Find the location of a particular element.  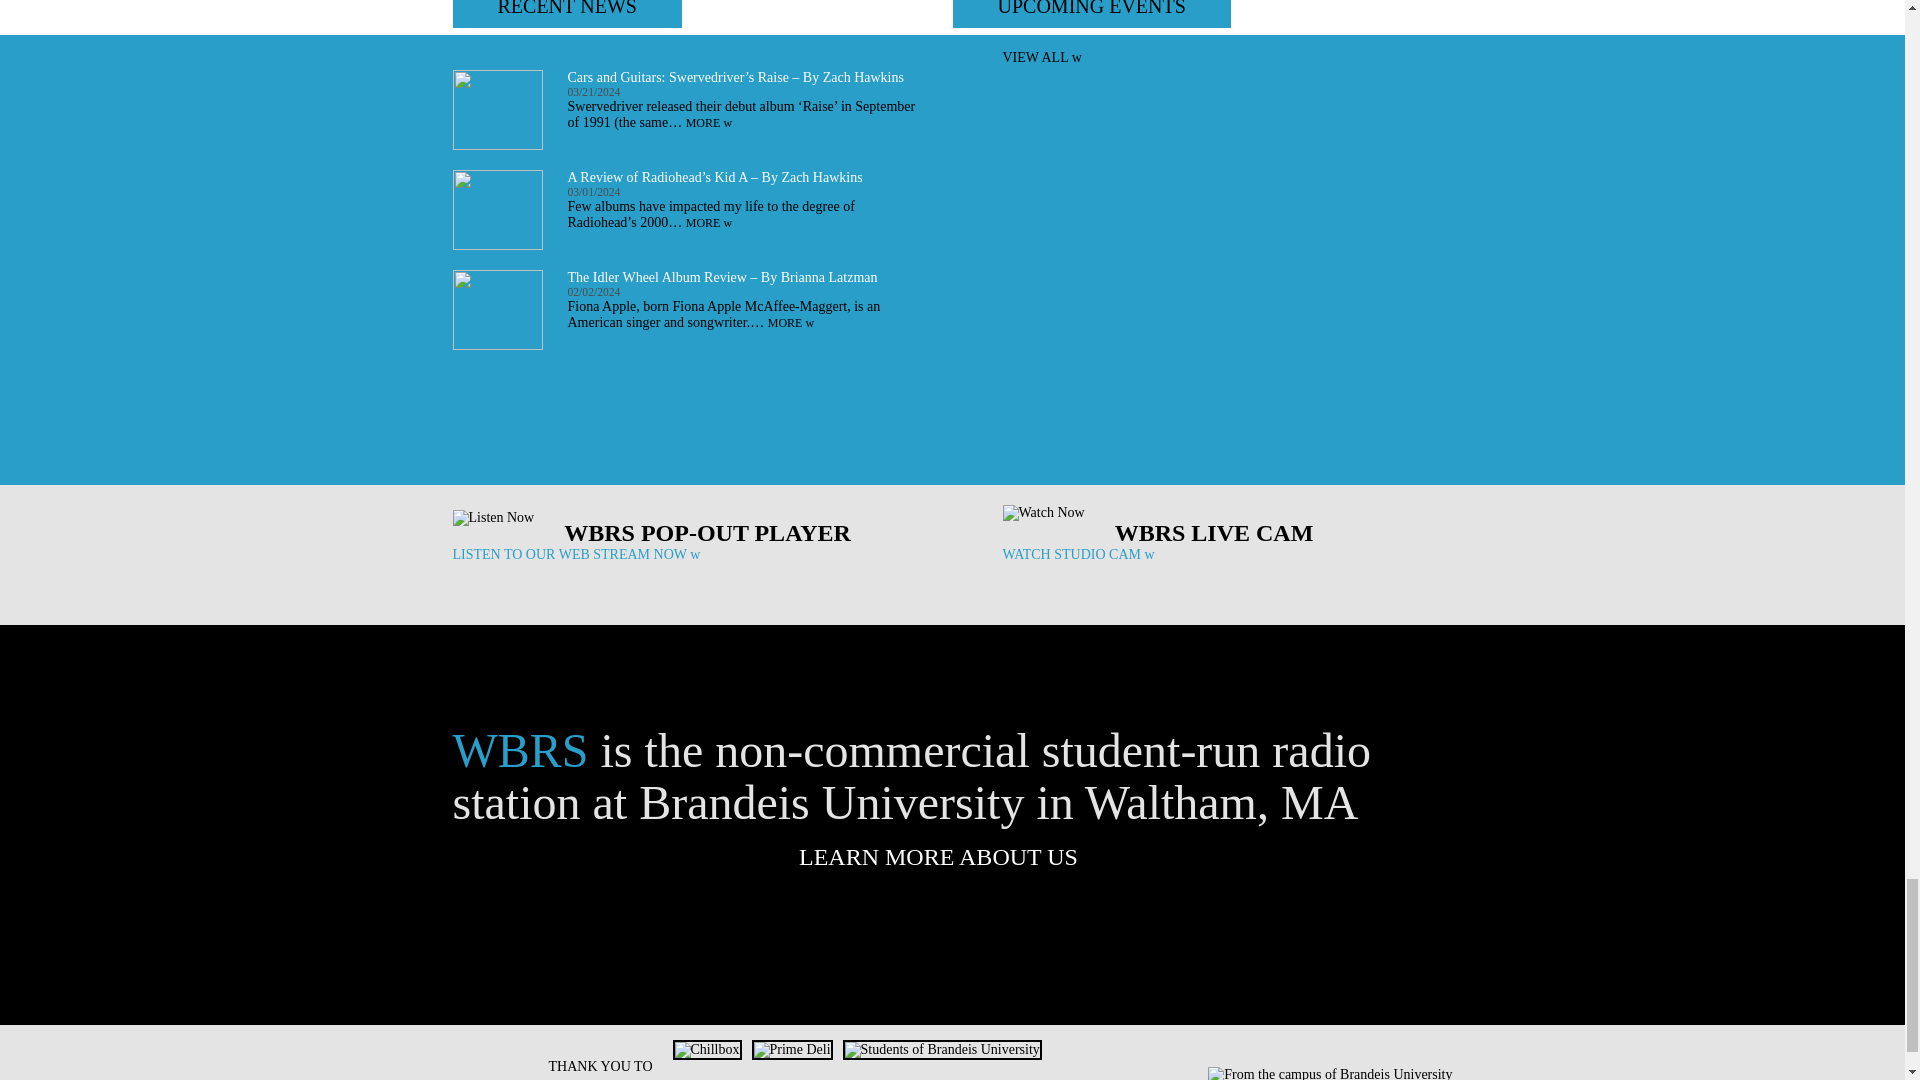

MORE w is located at coordinates (791, 323).